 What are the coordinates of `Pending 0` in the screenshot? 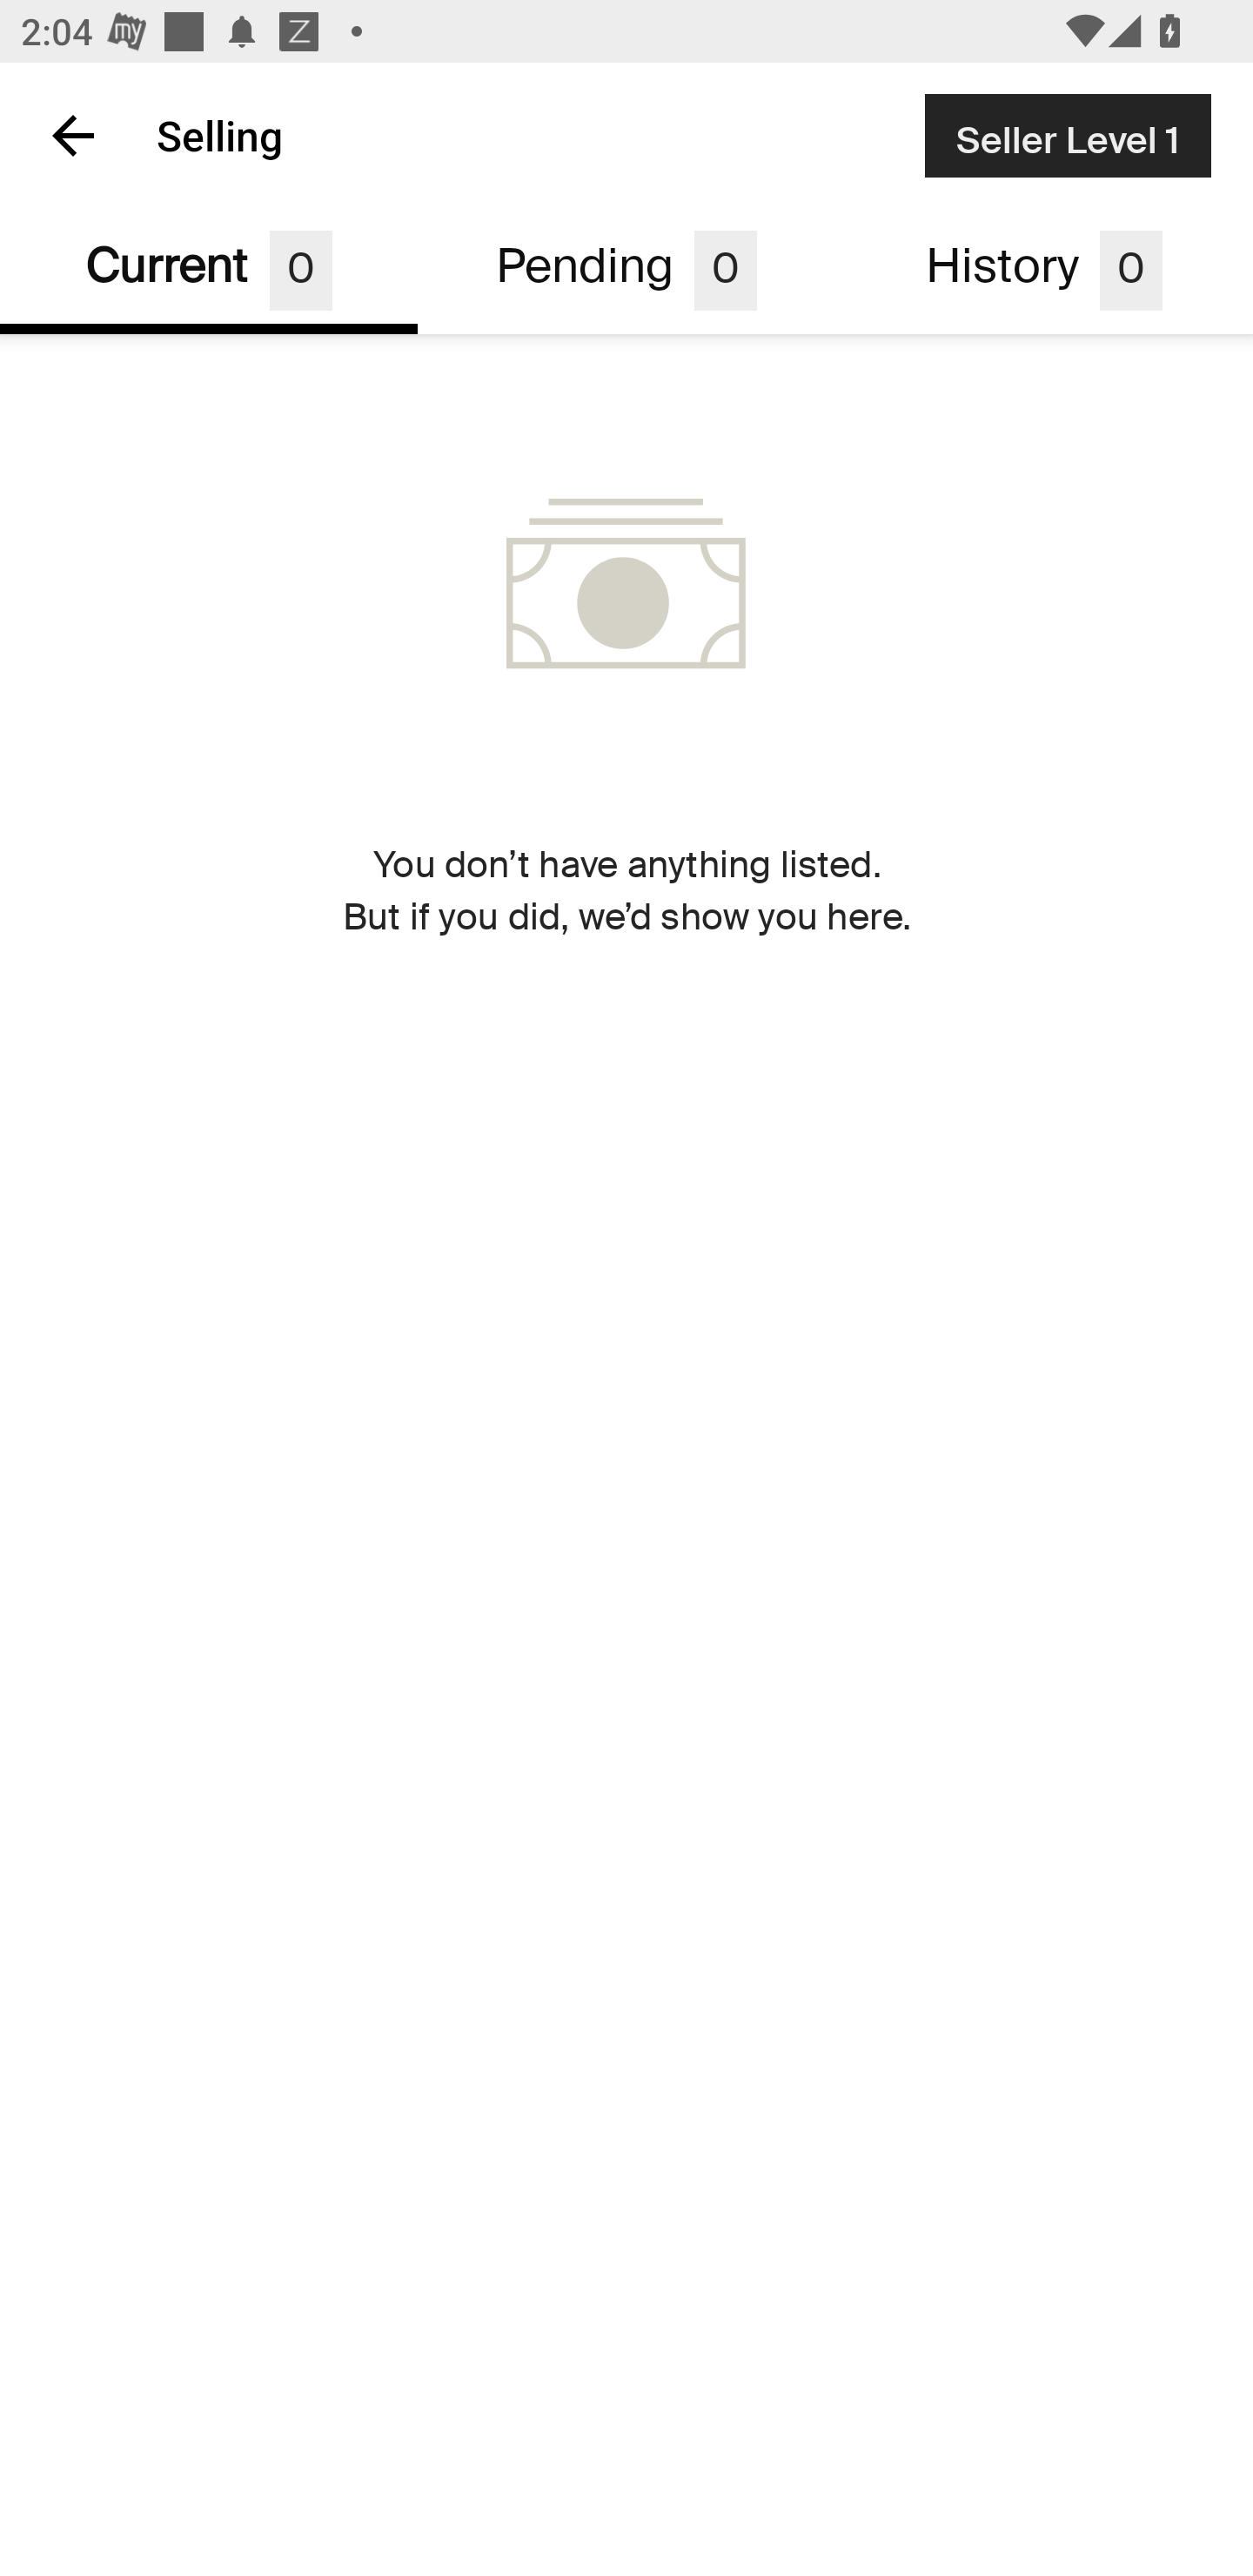 It's located at (626, 272).